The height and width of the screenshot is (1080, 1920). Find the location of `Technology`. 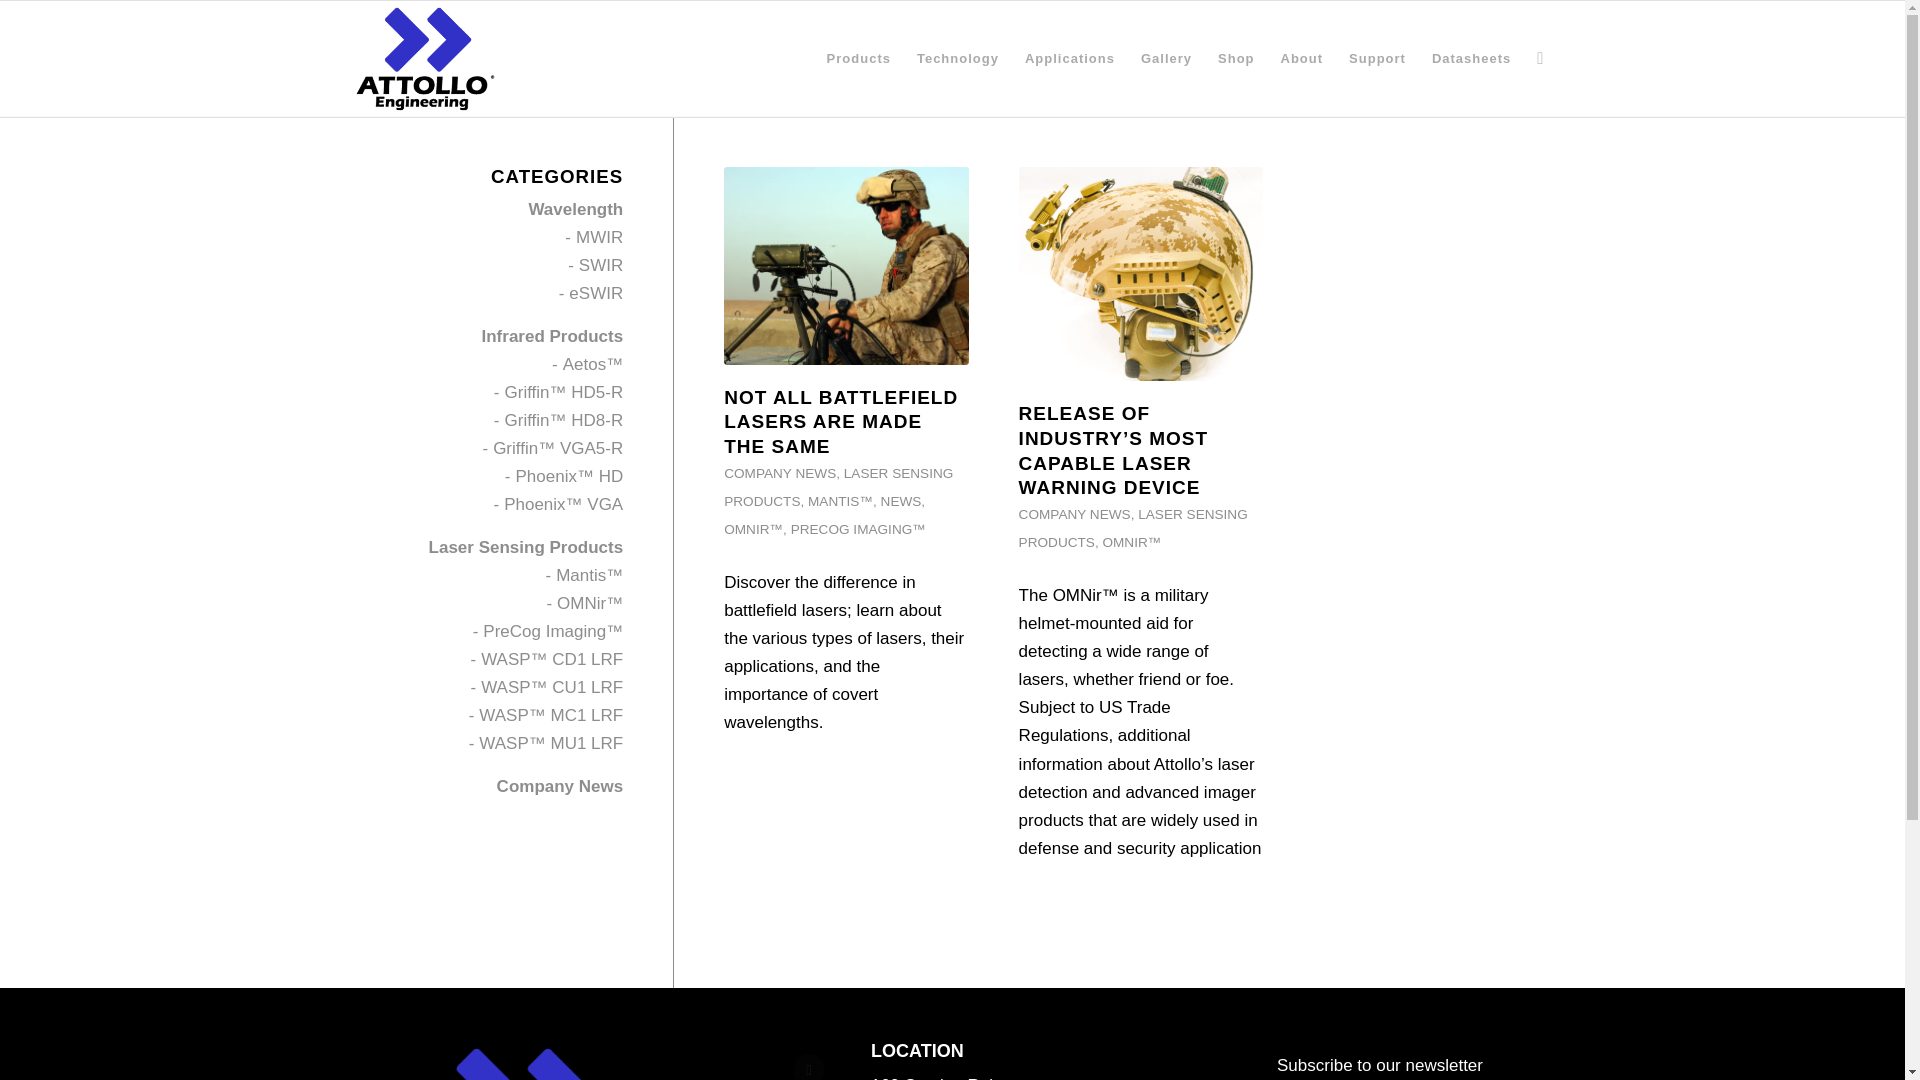

Technology is located at coordinates (958, 58).